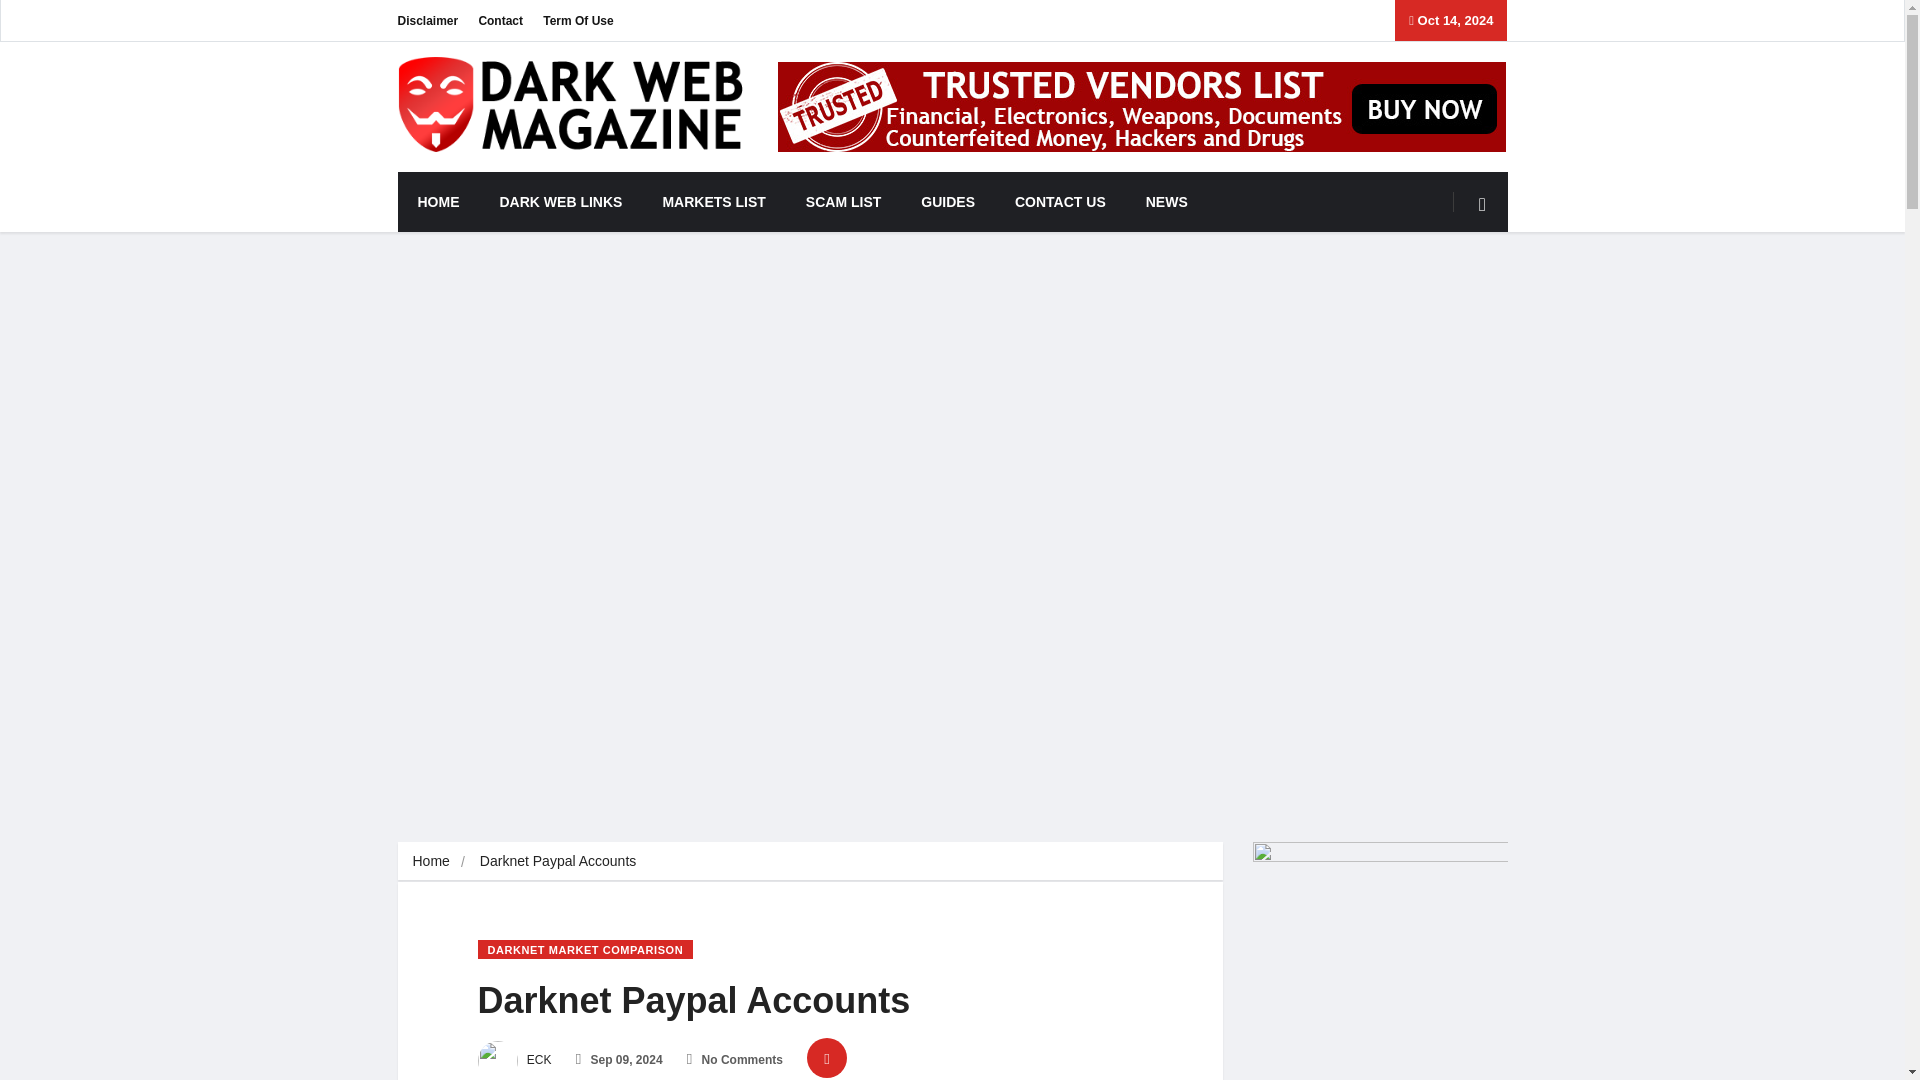  Describe the element at coordinates (562, 202) in the screenshot. I see `DARK WEB LINKS` at that location.